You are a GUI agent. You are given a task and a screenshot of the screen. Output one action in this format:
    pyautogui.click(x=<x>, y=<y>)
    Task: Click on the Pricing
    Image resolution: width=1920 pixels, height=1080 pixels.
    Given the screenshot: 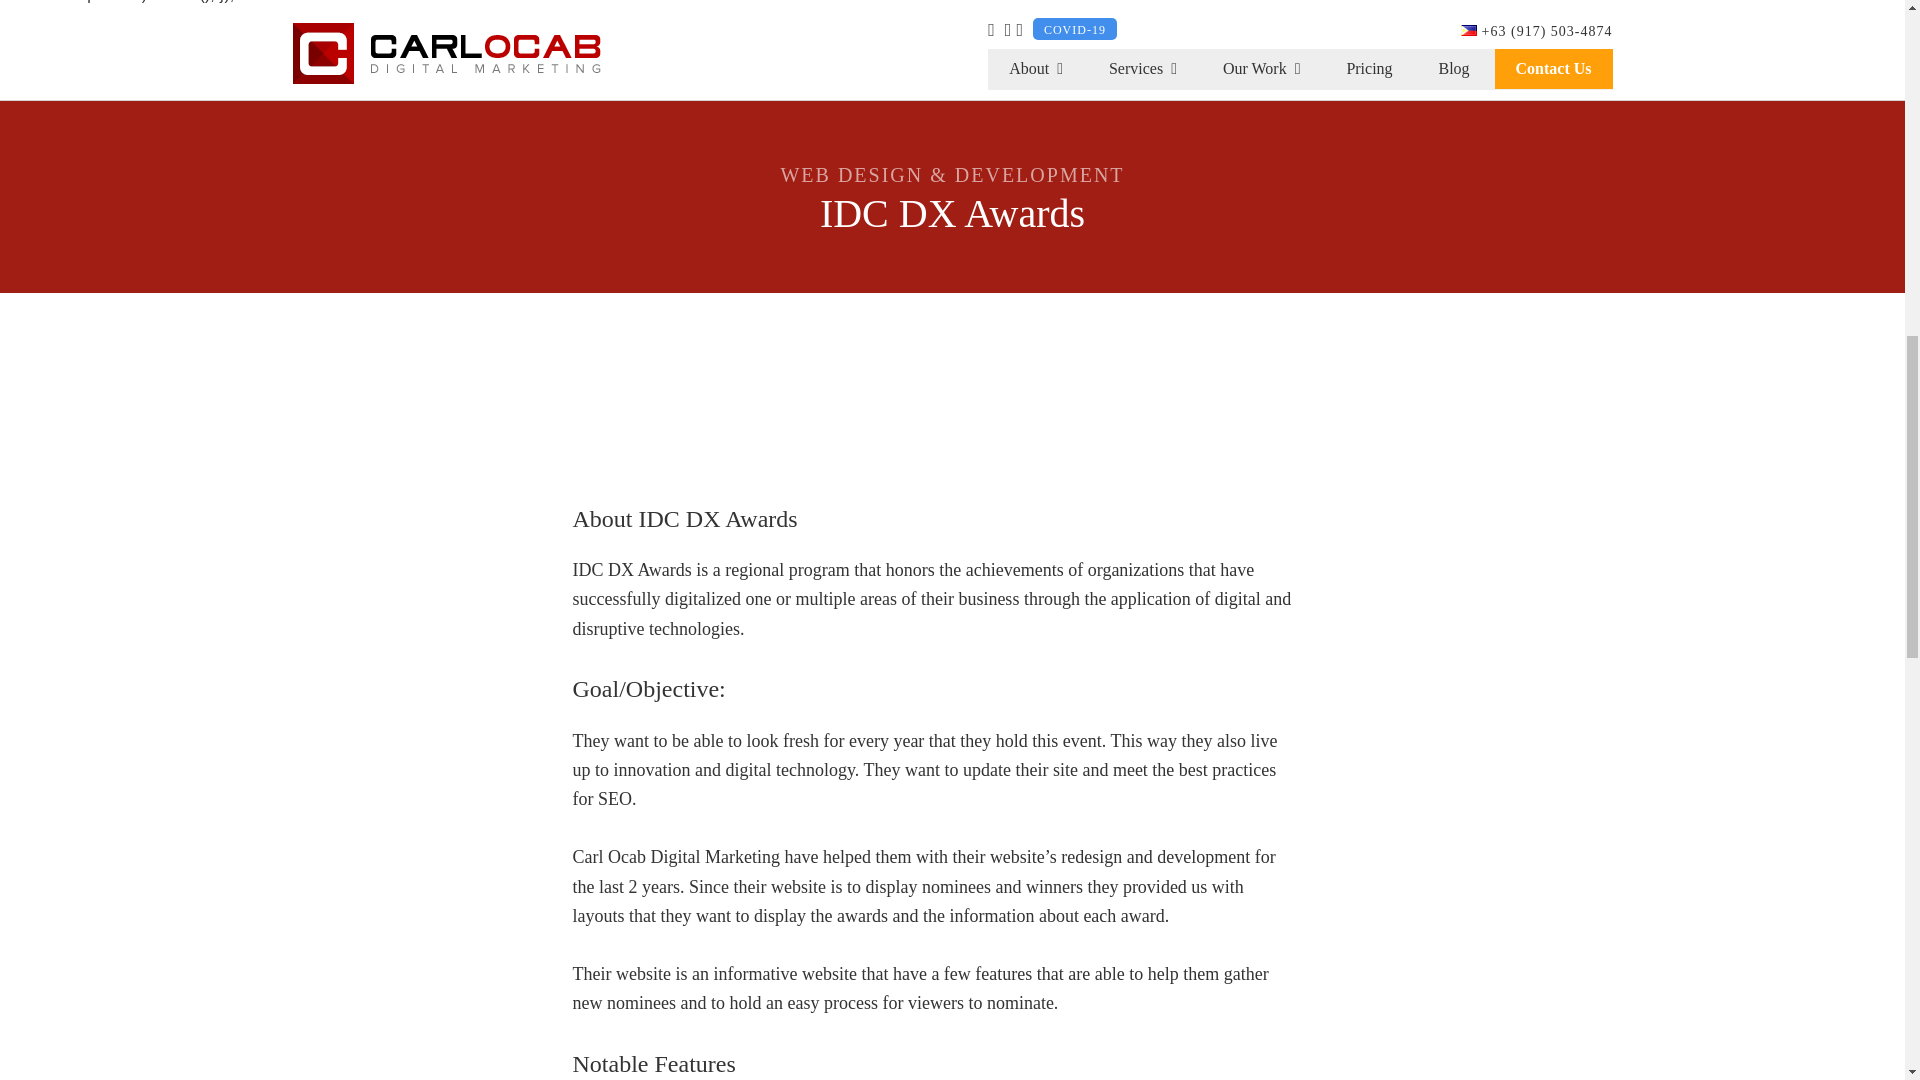 What is the action you would take?
    pyautogui.click(x=1368, y=68)
    